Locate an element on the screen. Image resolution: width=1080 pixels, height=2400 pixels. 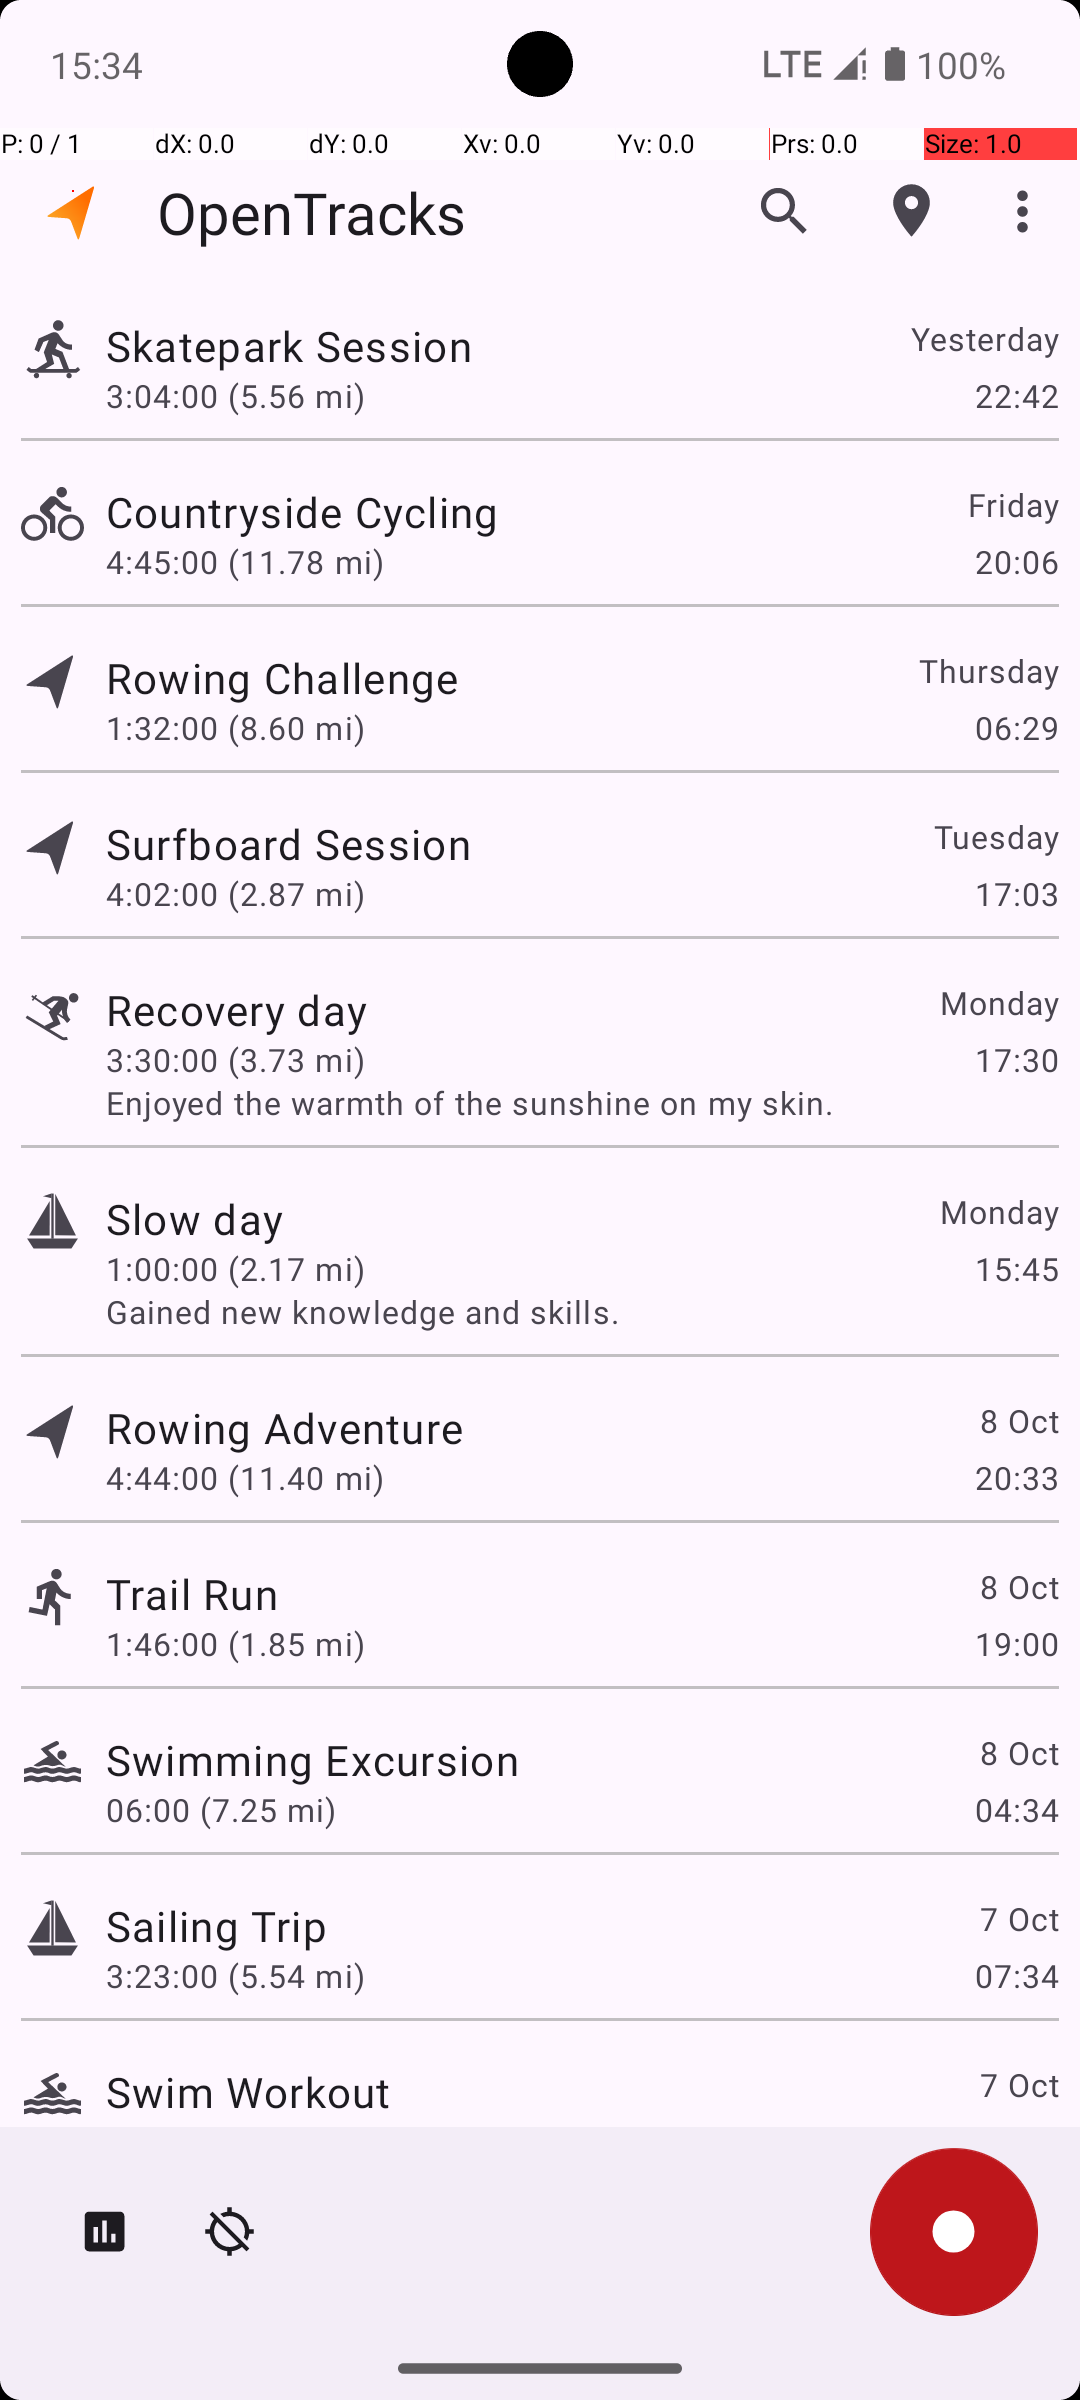
20:33 is located at coordinates (1016, 1478).